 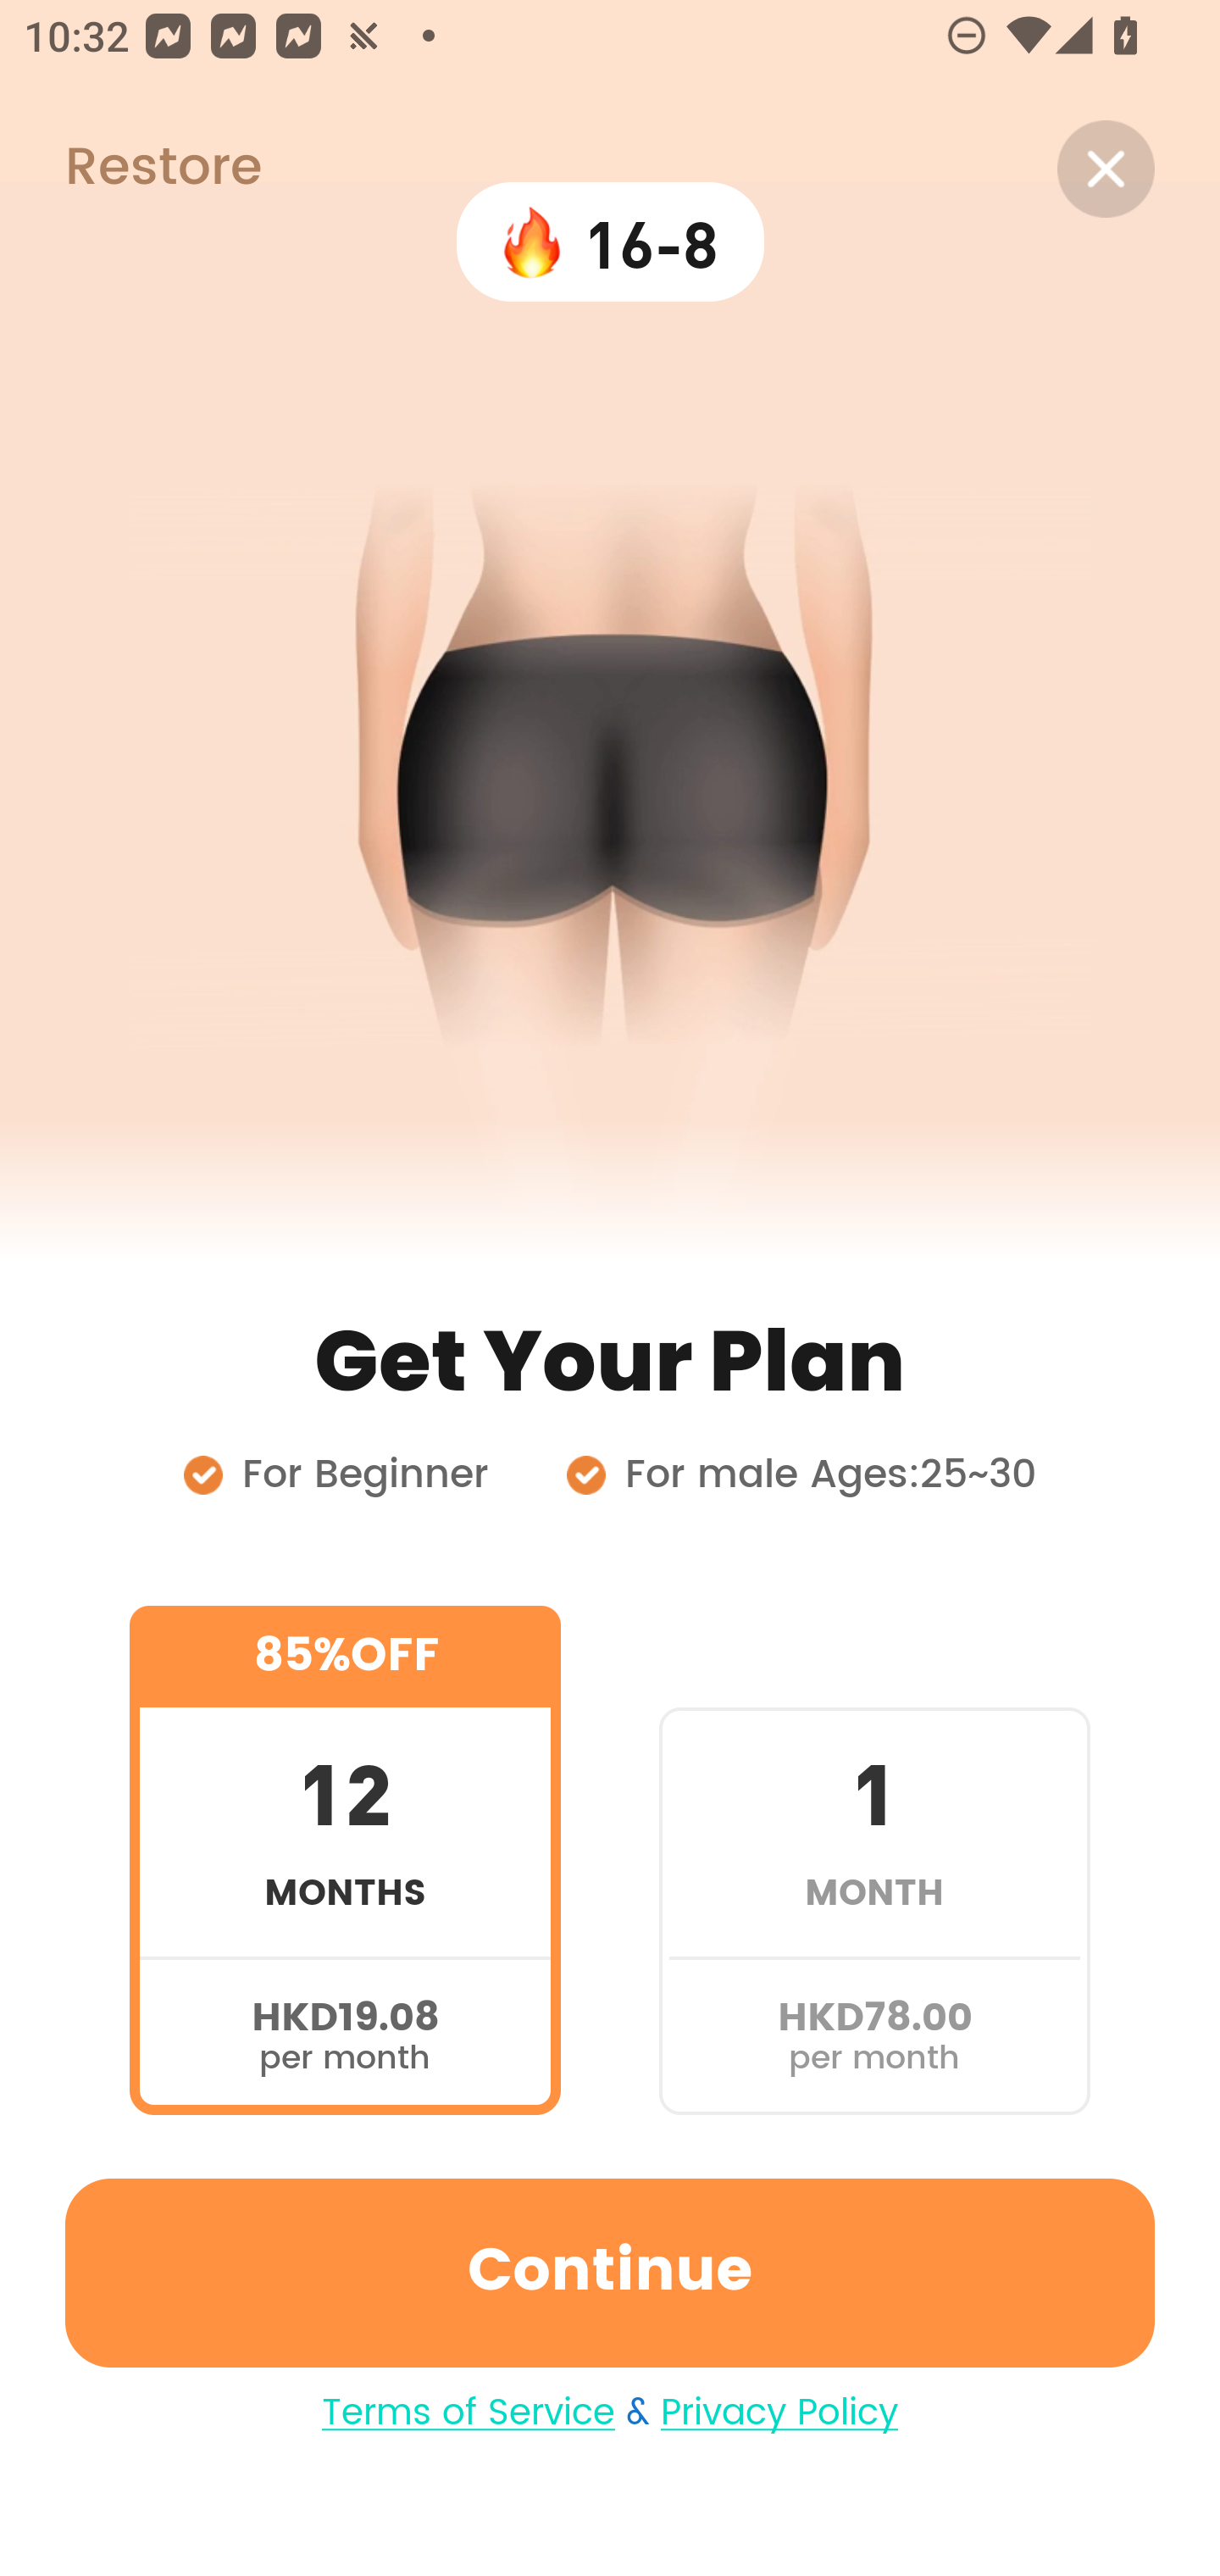 I want to click on Continue, so click(x=610, y=2273).